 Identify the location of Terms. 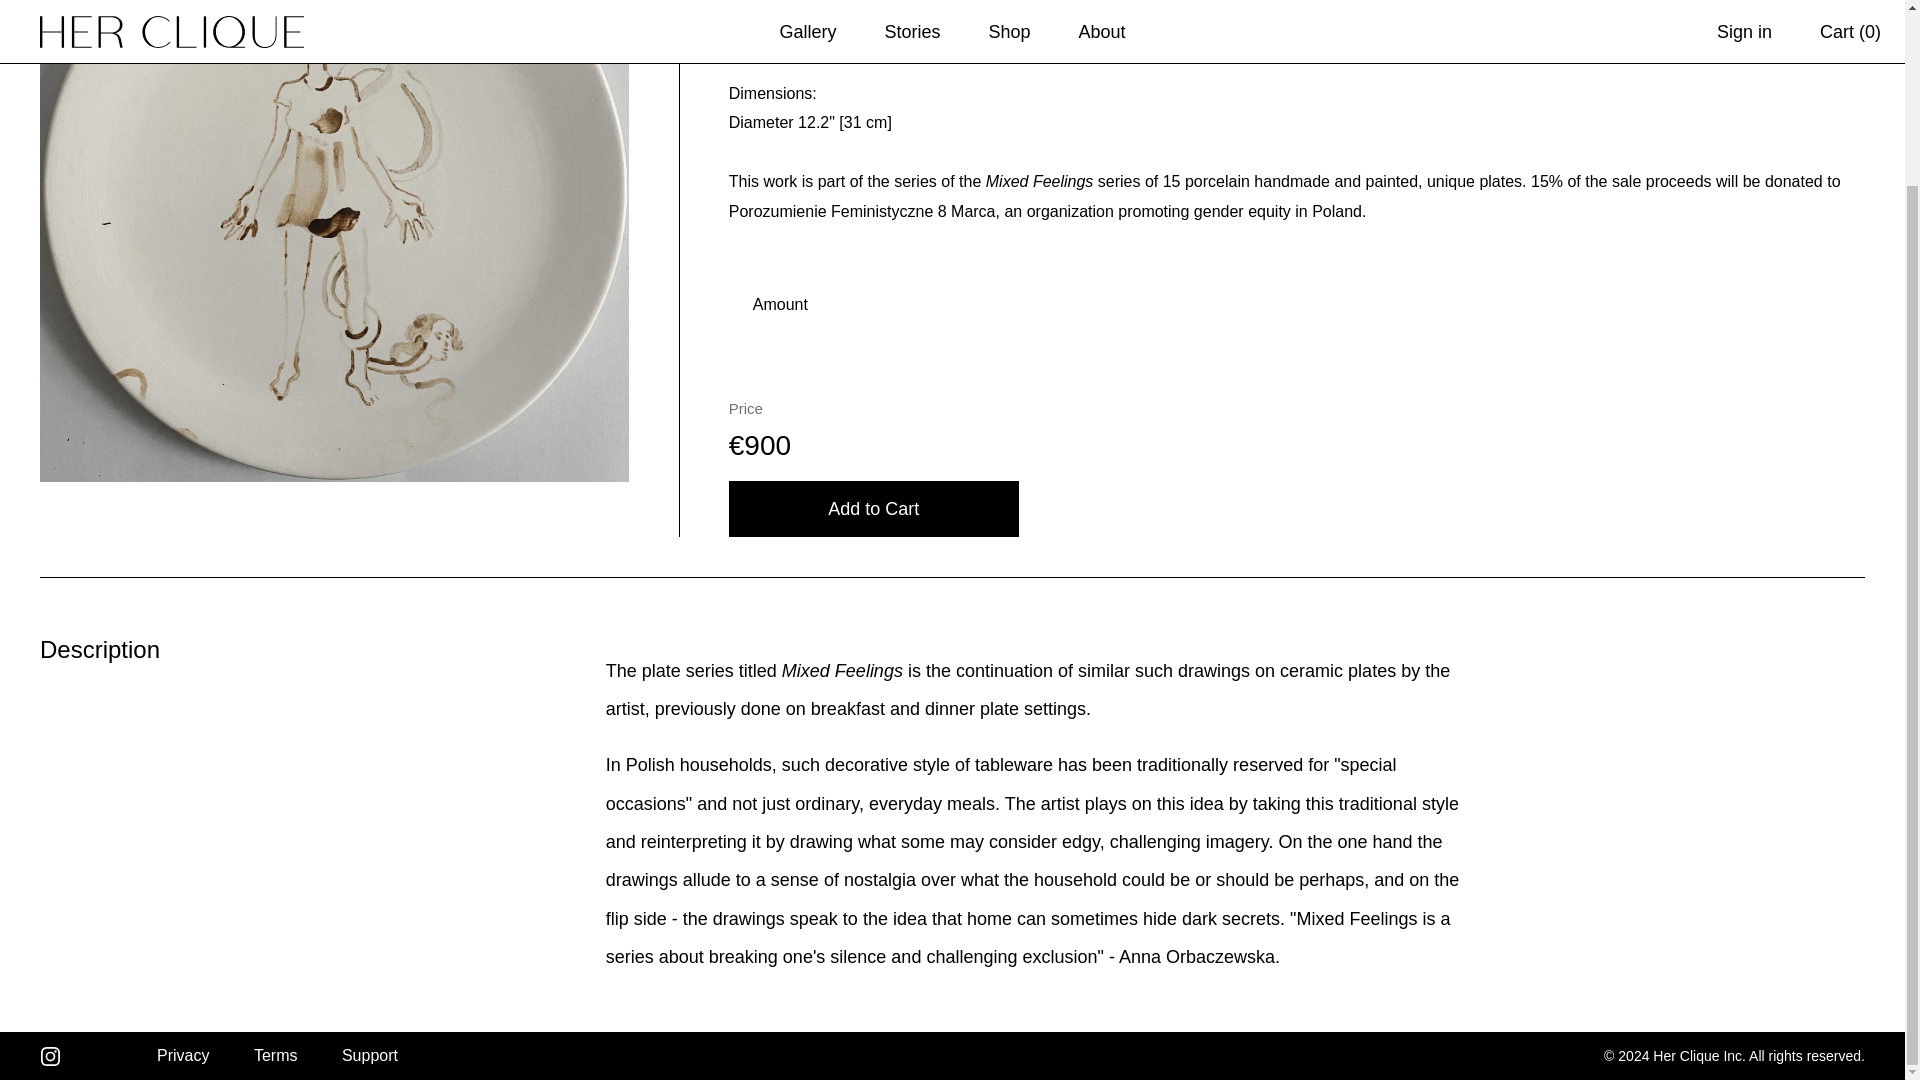
(275, 1054).